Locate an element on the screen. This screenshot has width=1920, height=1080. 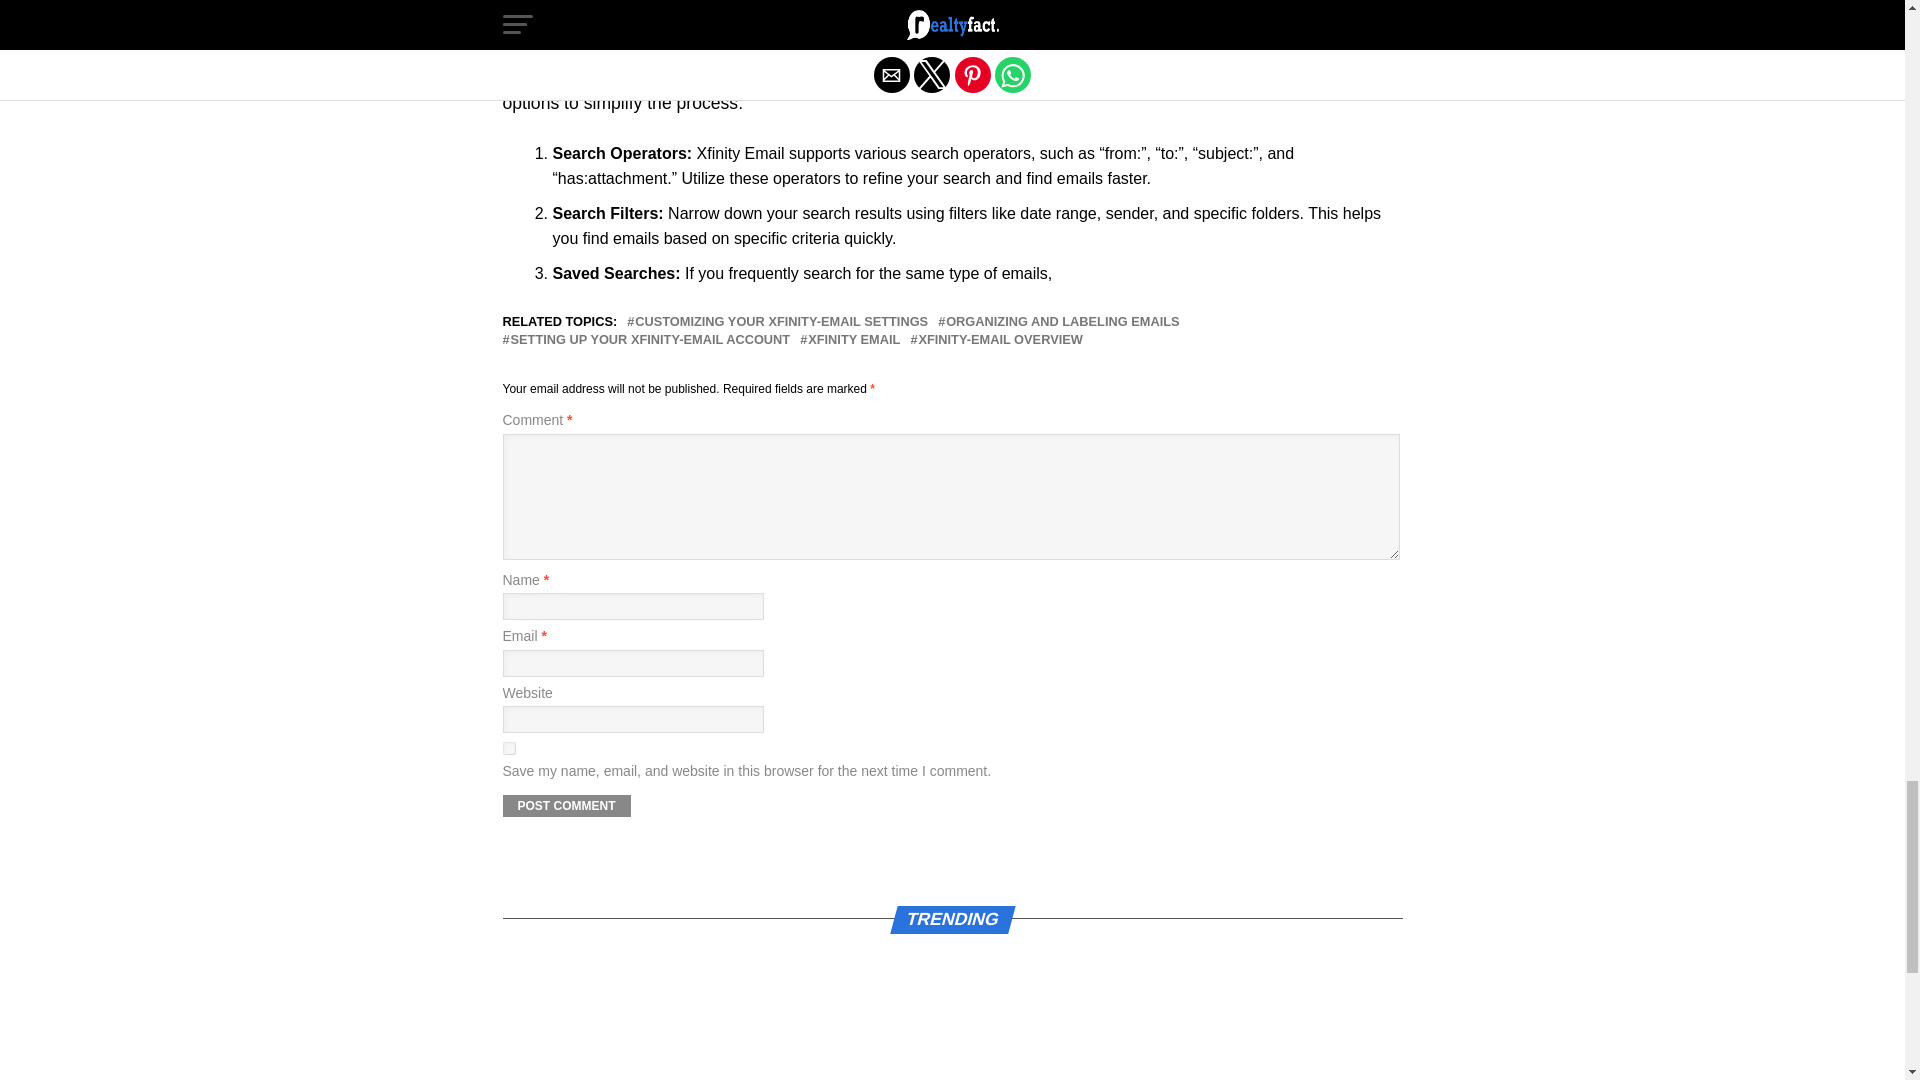
Post Comment is located at coordinates (565, 805).